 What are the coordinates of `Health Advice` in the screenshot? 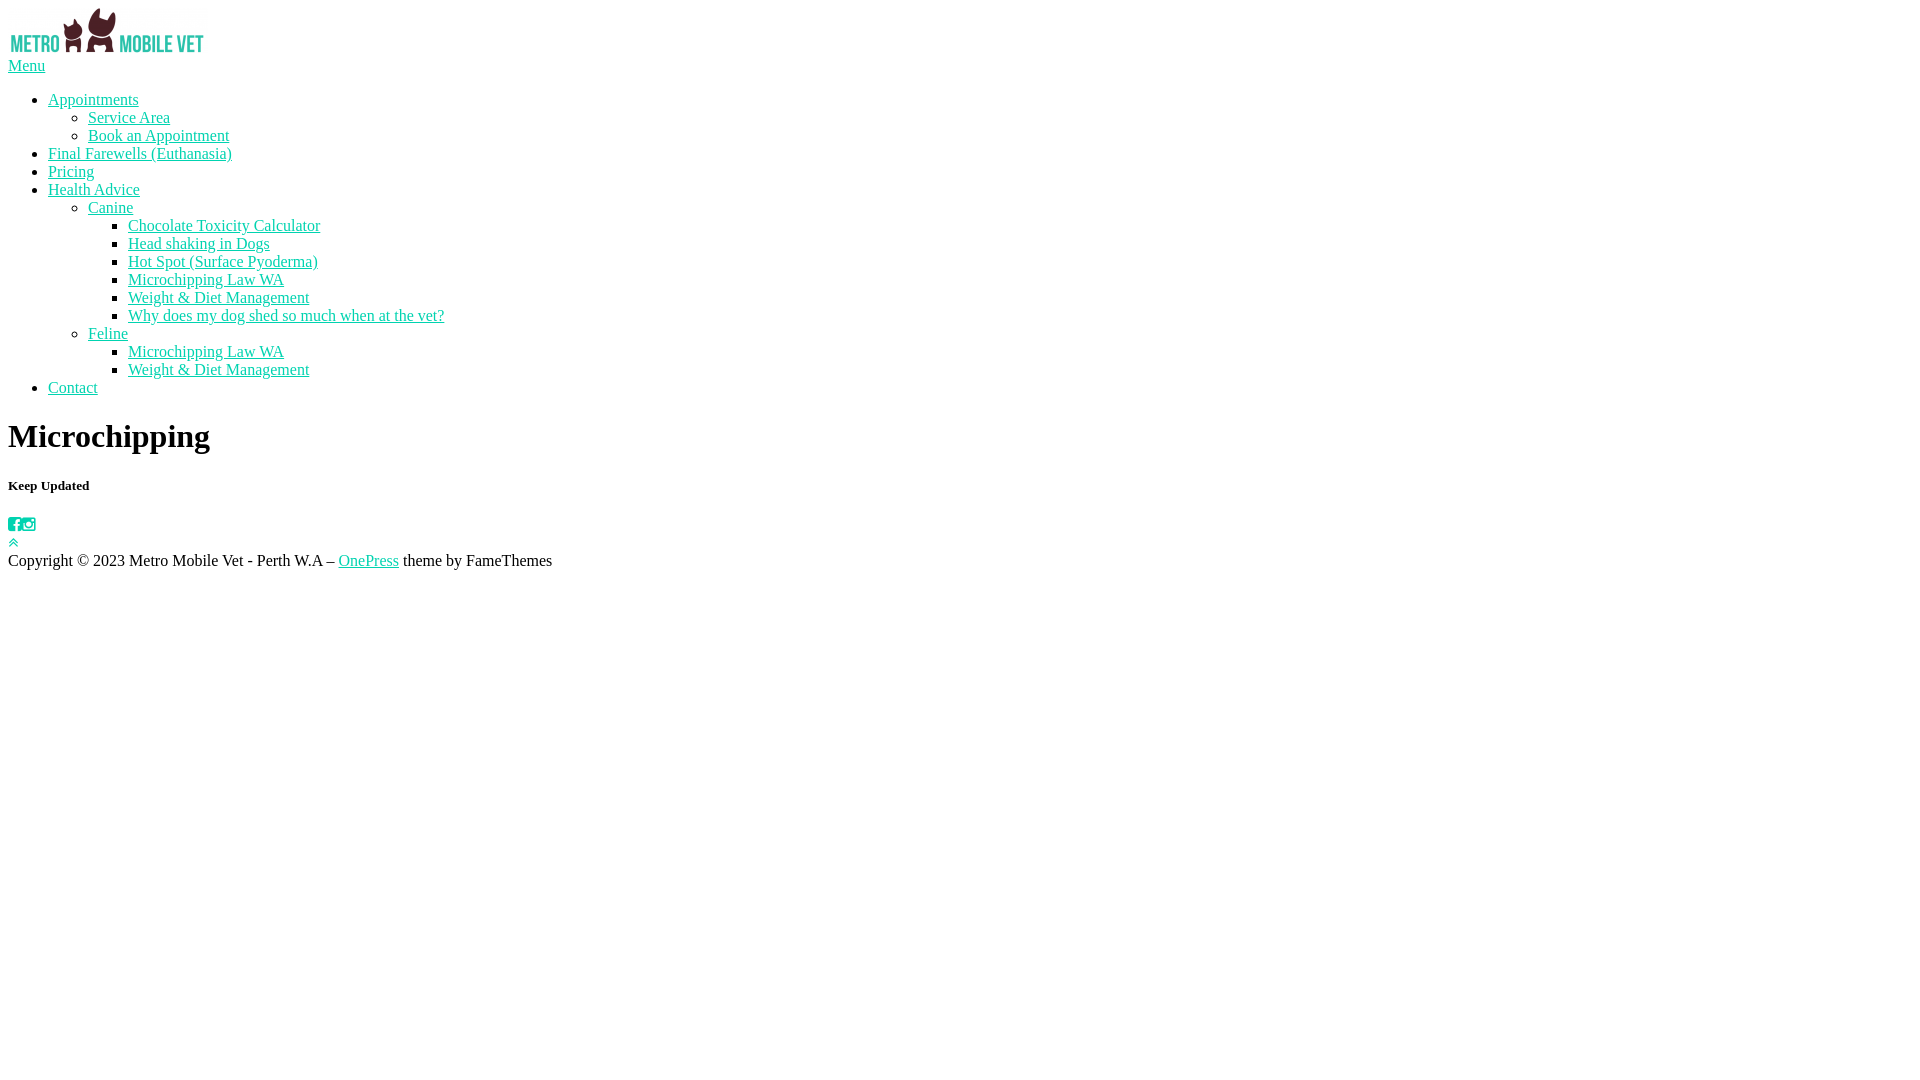 It's located at (94, 190).